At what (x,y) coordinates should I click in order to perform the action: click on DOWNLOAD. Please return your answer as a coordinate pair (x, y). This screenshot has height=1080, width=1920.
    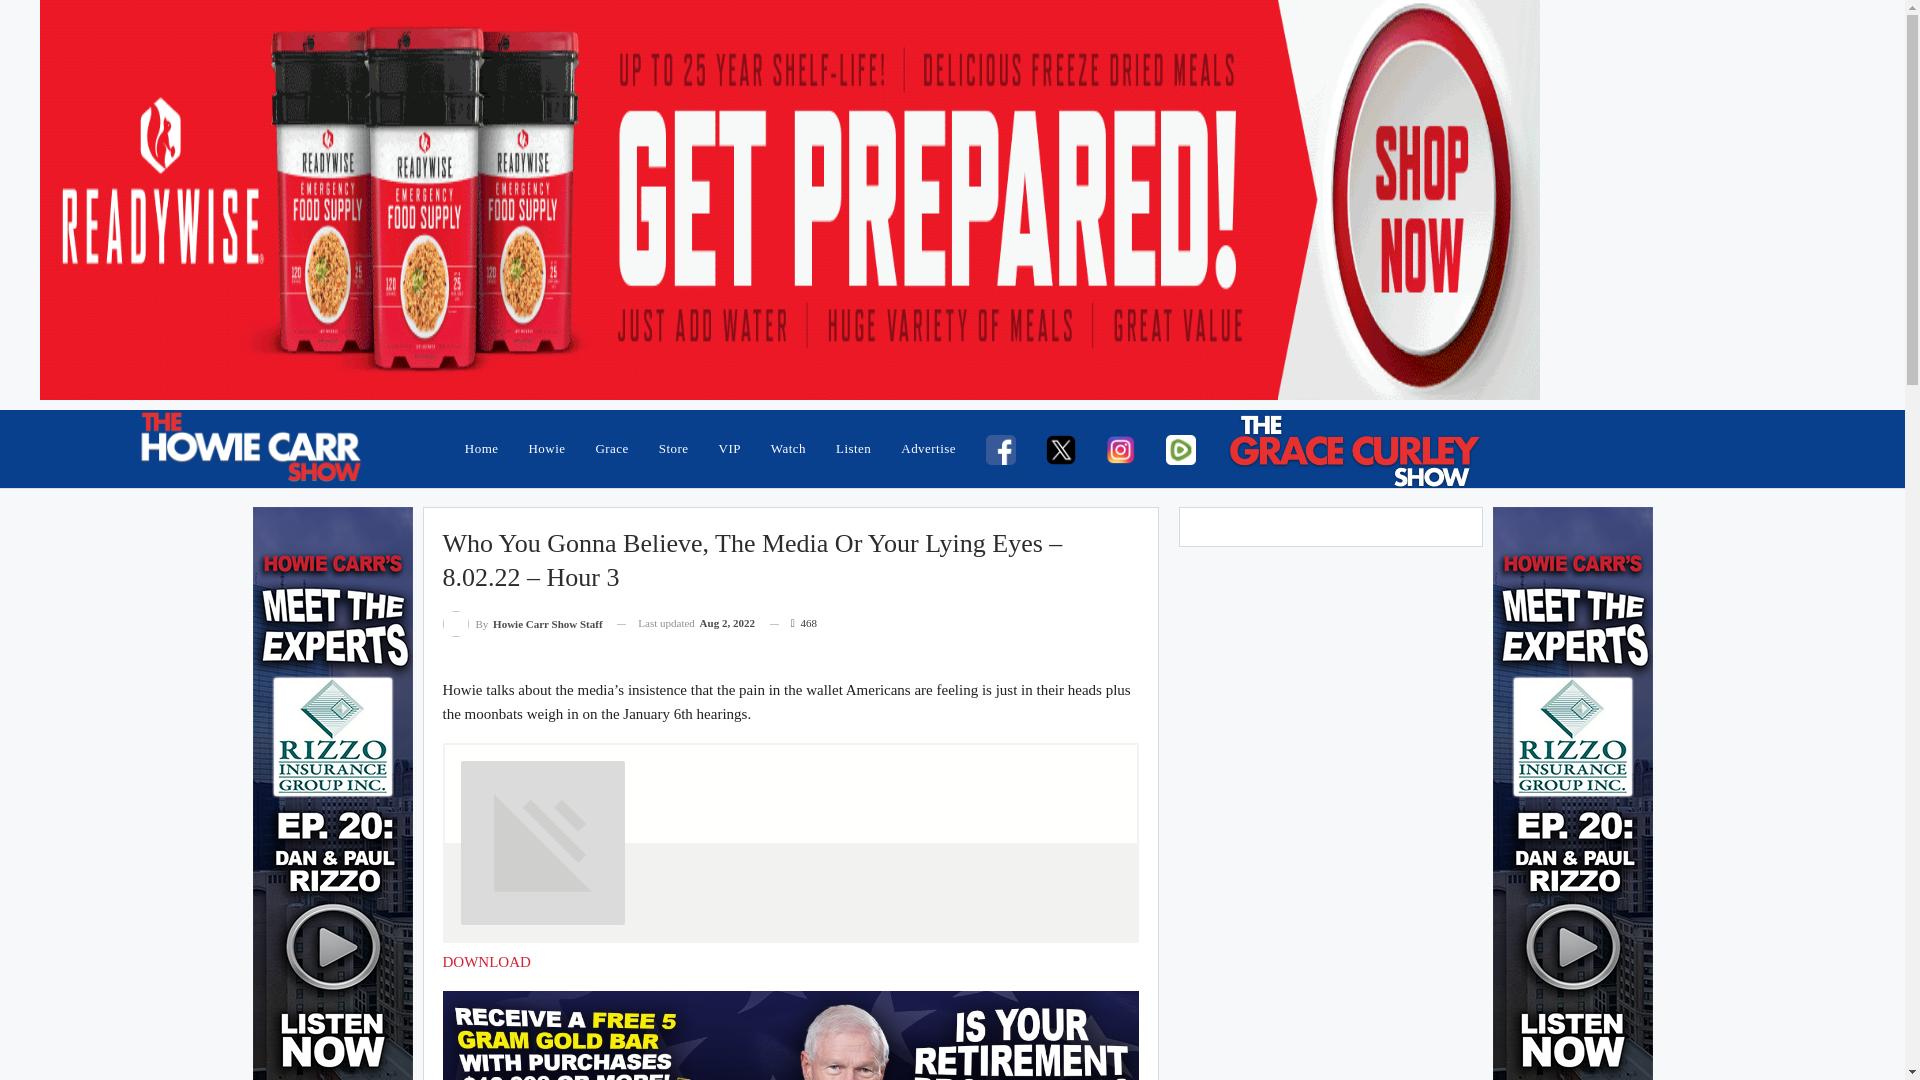
    Looking at the image, I should click on (485, 961).